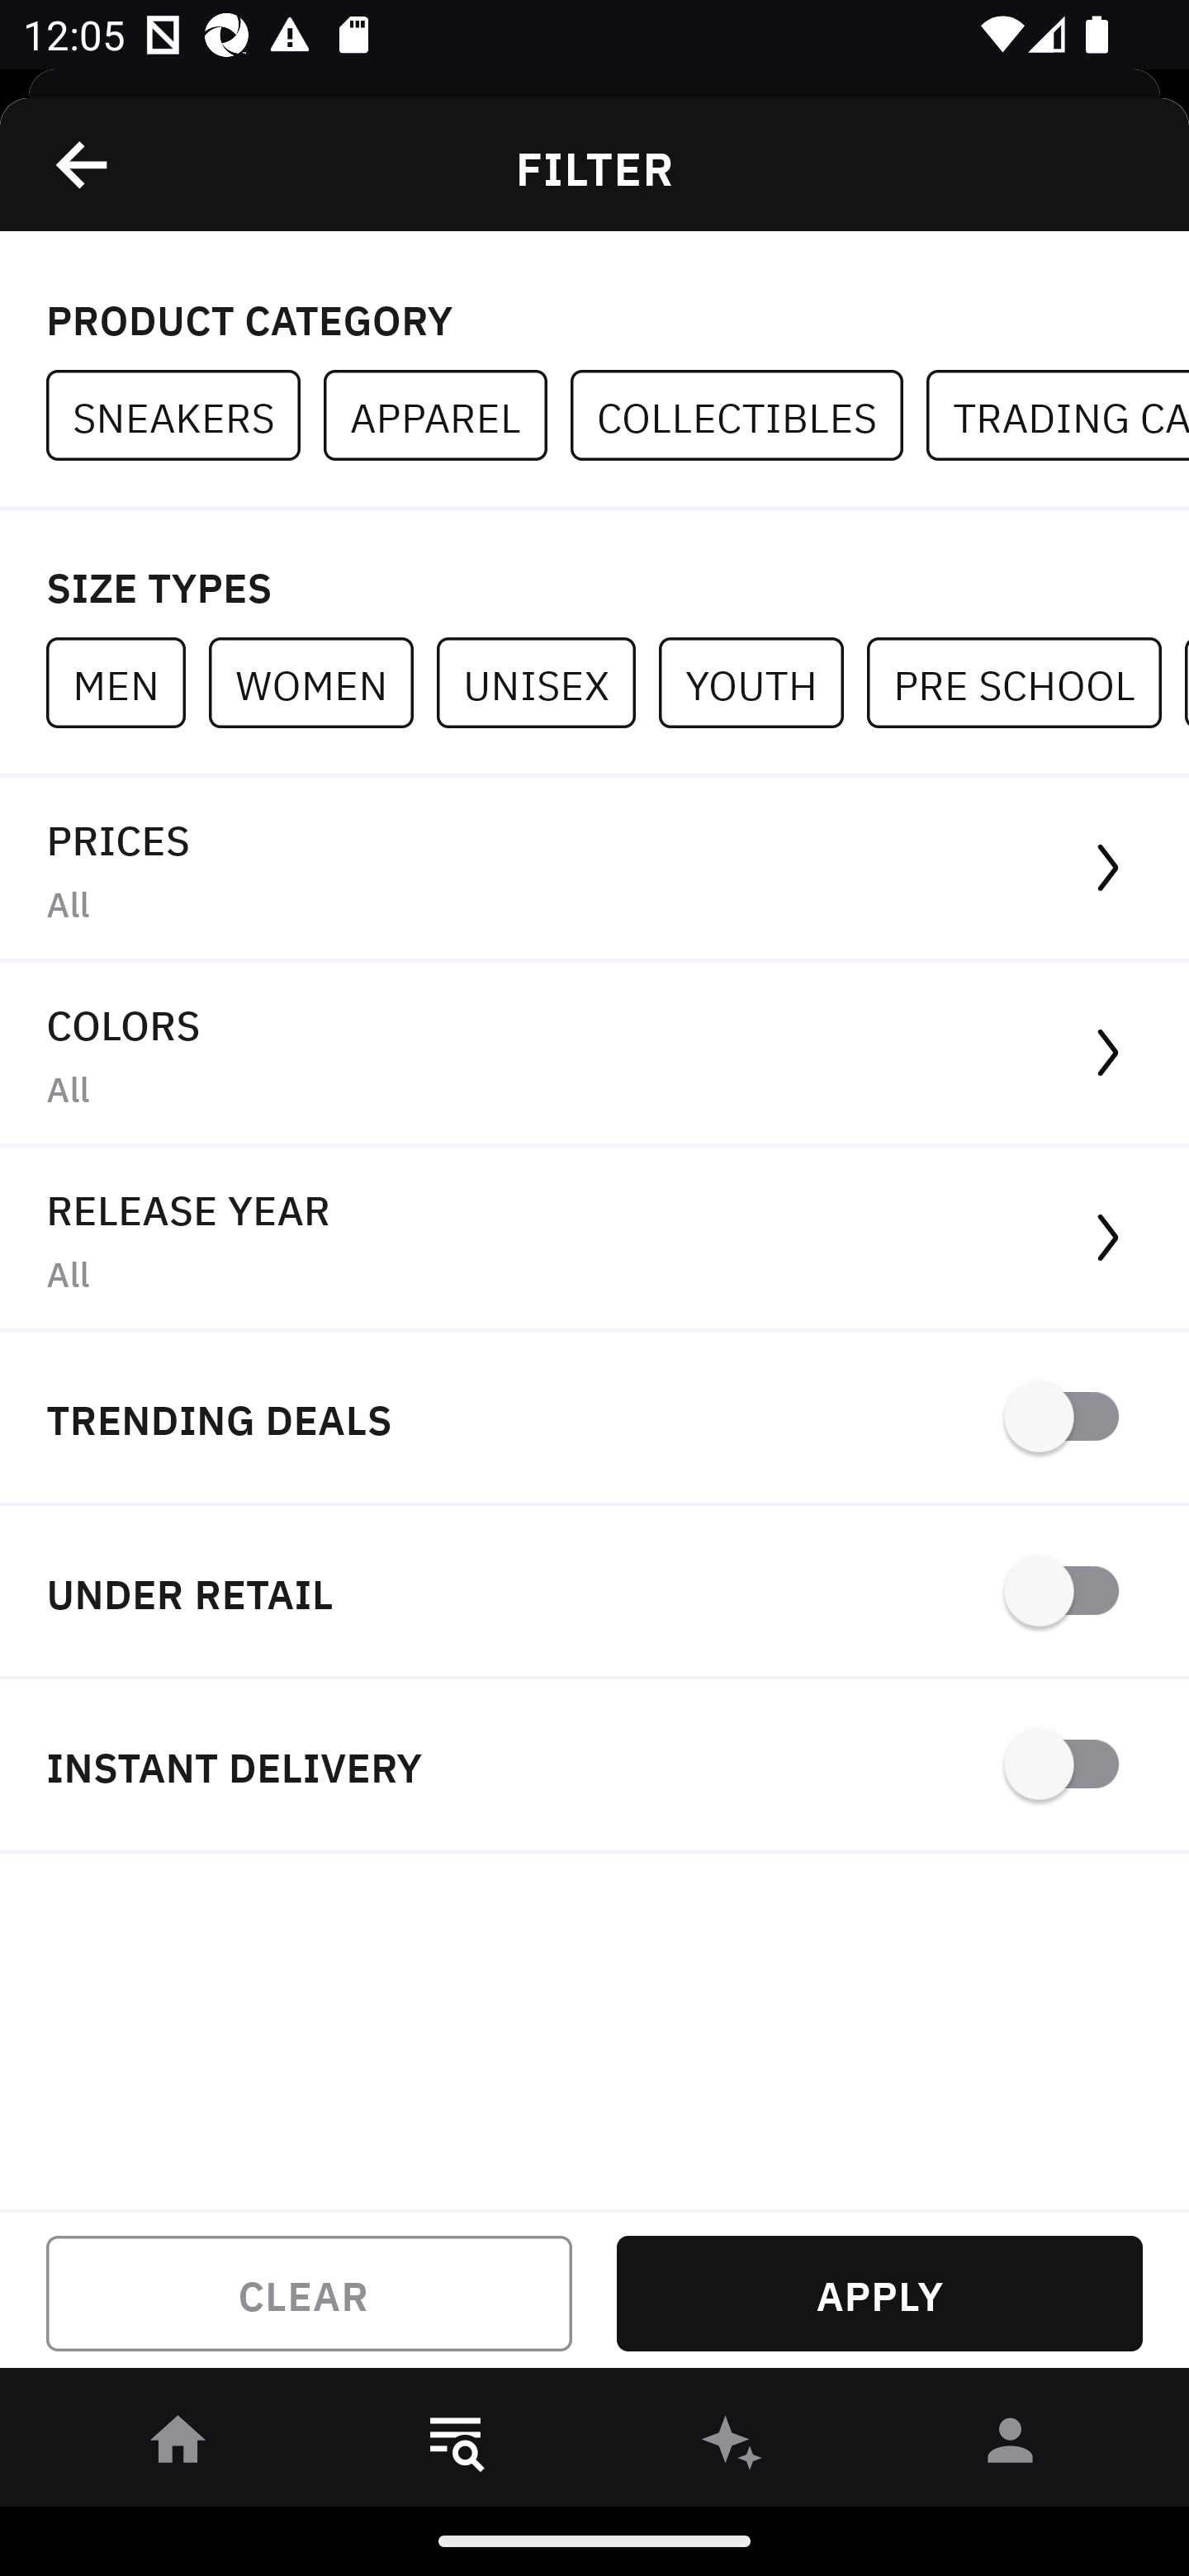 The image size is (1189, 2576). What do you see at coordinates (1011, 2446) in the screenshot?
I see `󰀄` at bounding box center [1011, 2446].